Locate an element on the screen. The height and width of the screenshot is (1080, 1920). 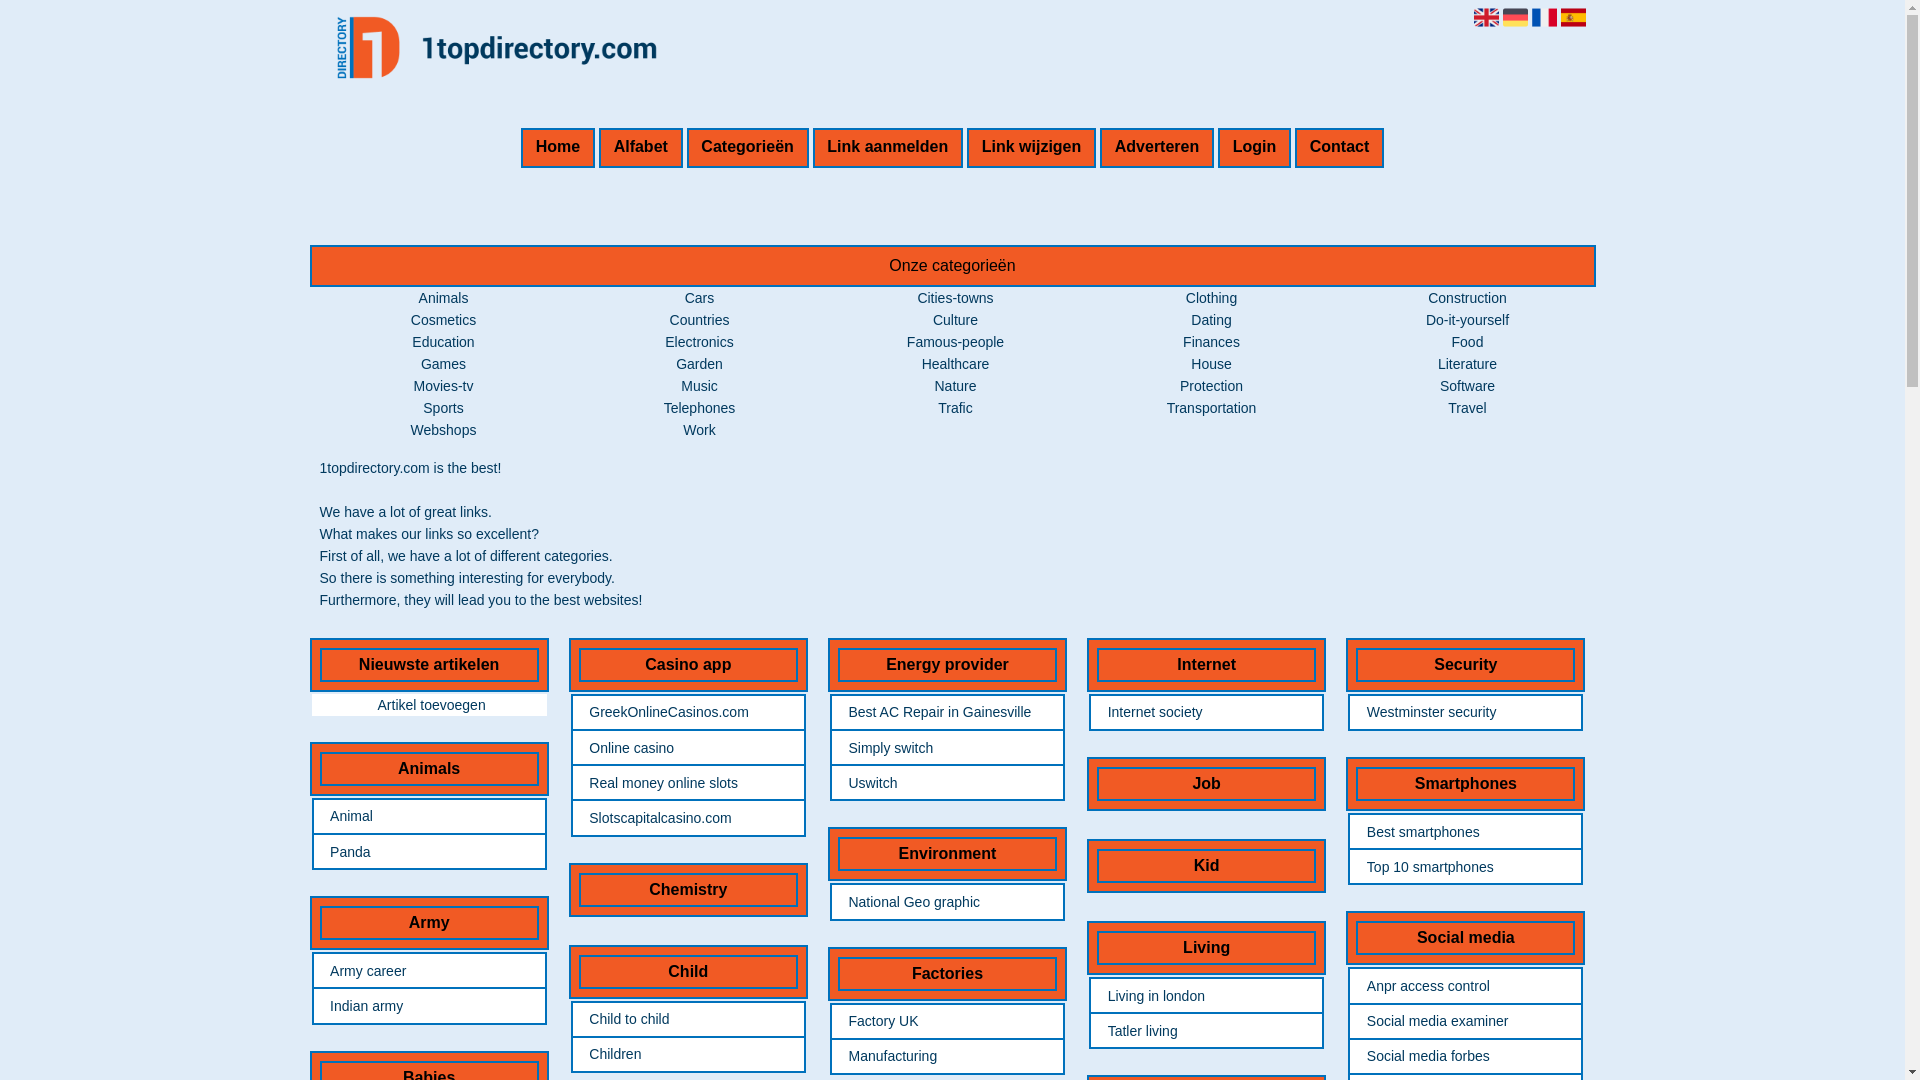
Link wijzigen is located at coordinates (1032, 148).